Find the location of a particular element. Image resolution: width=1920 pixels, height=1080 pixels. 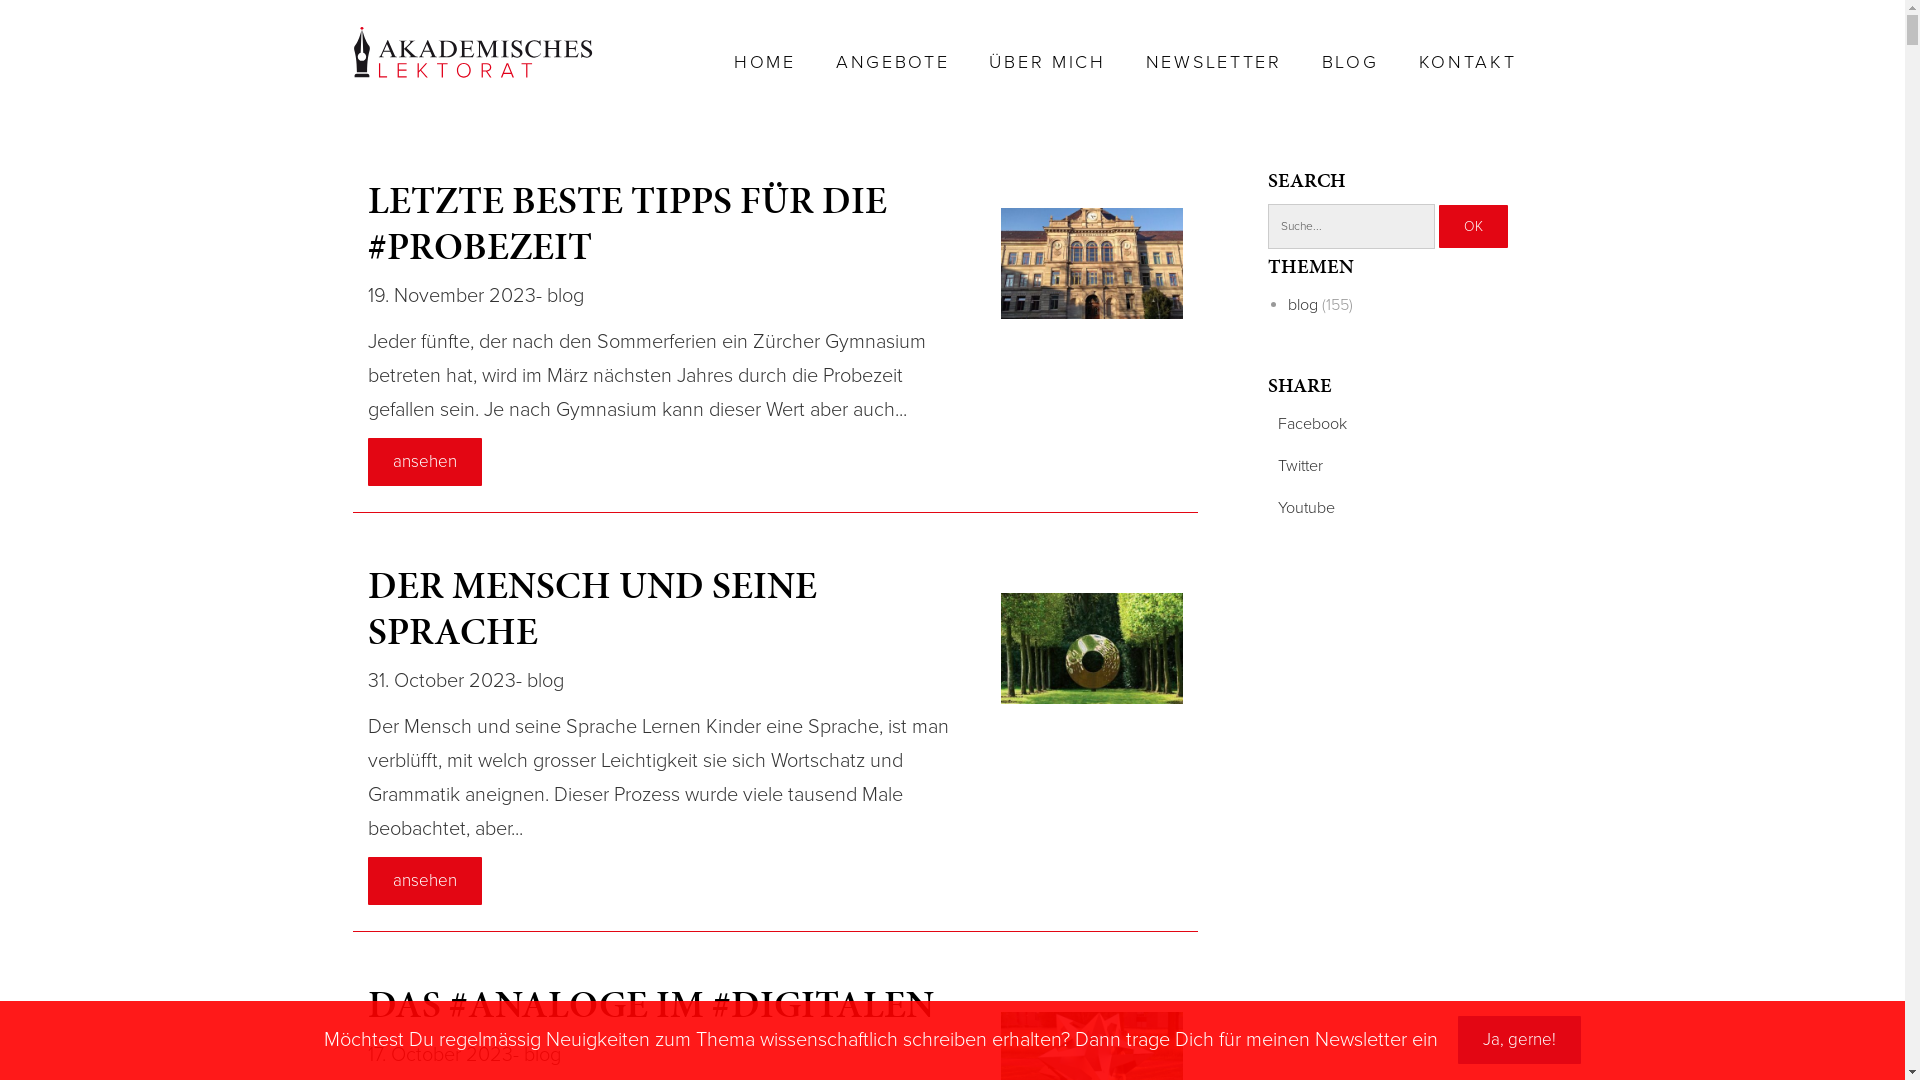

Twitter is located at coordinates (1296, 466).